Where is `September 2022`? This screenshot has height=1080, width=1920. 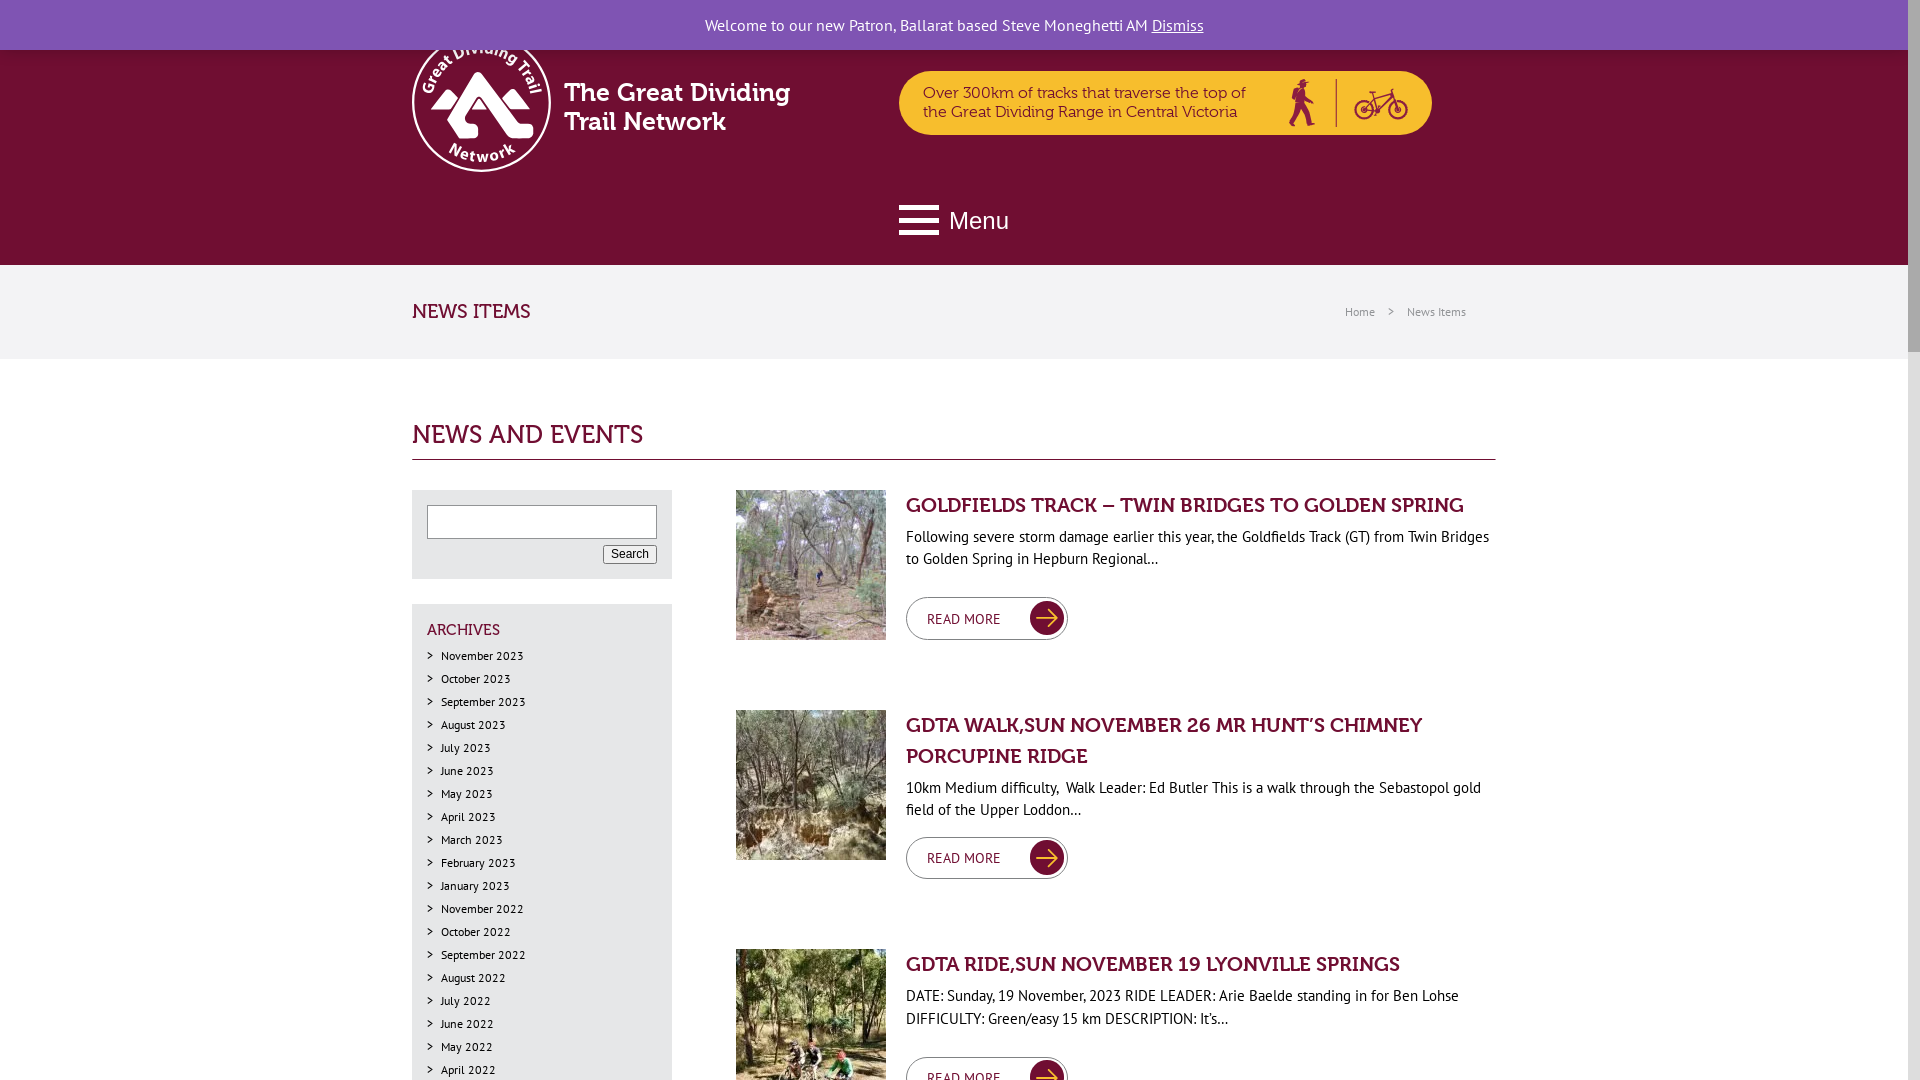
September 2022 is located at coordinates (484, 954).